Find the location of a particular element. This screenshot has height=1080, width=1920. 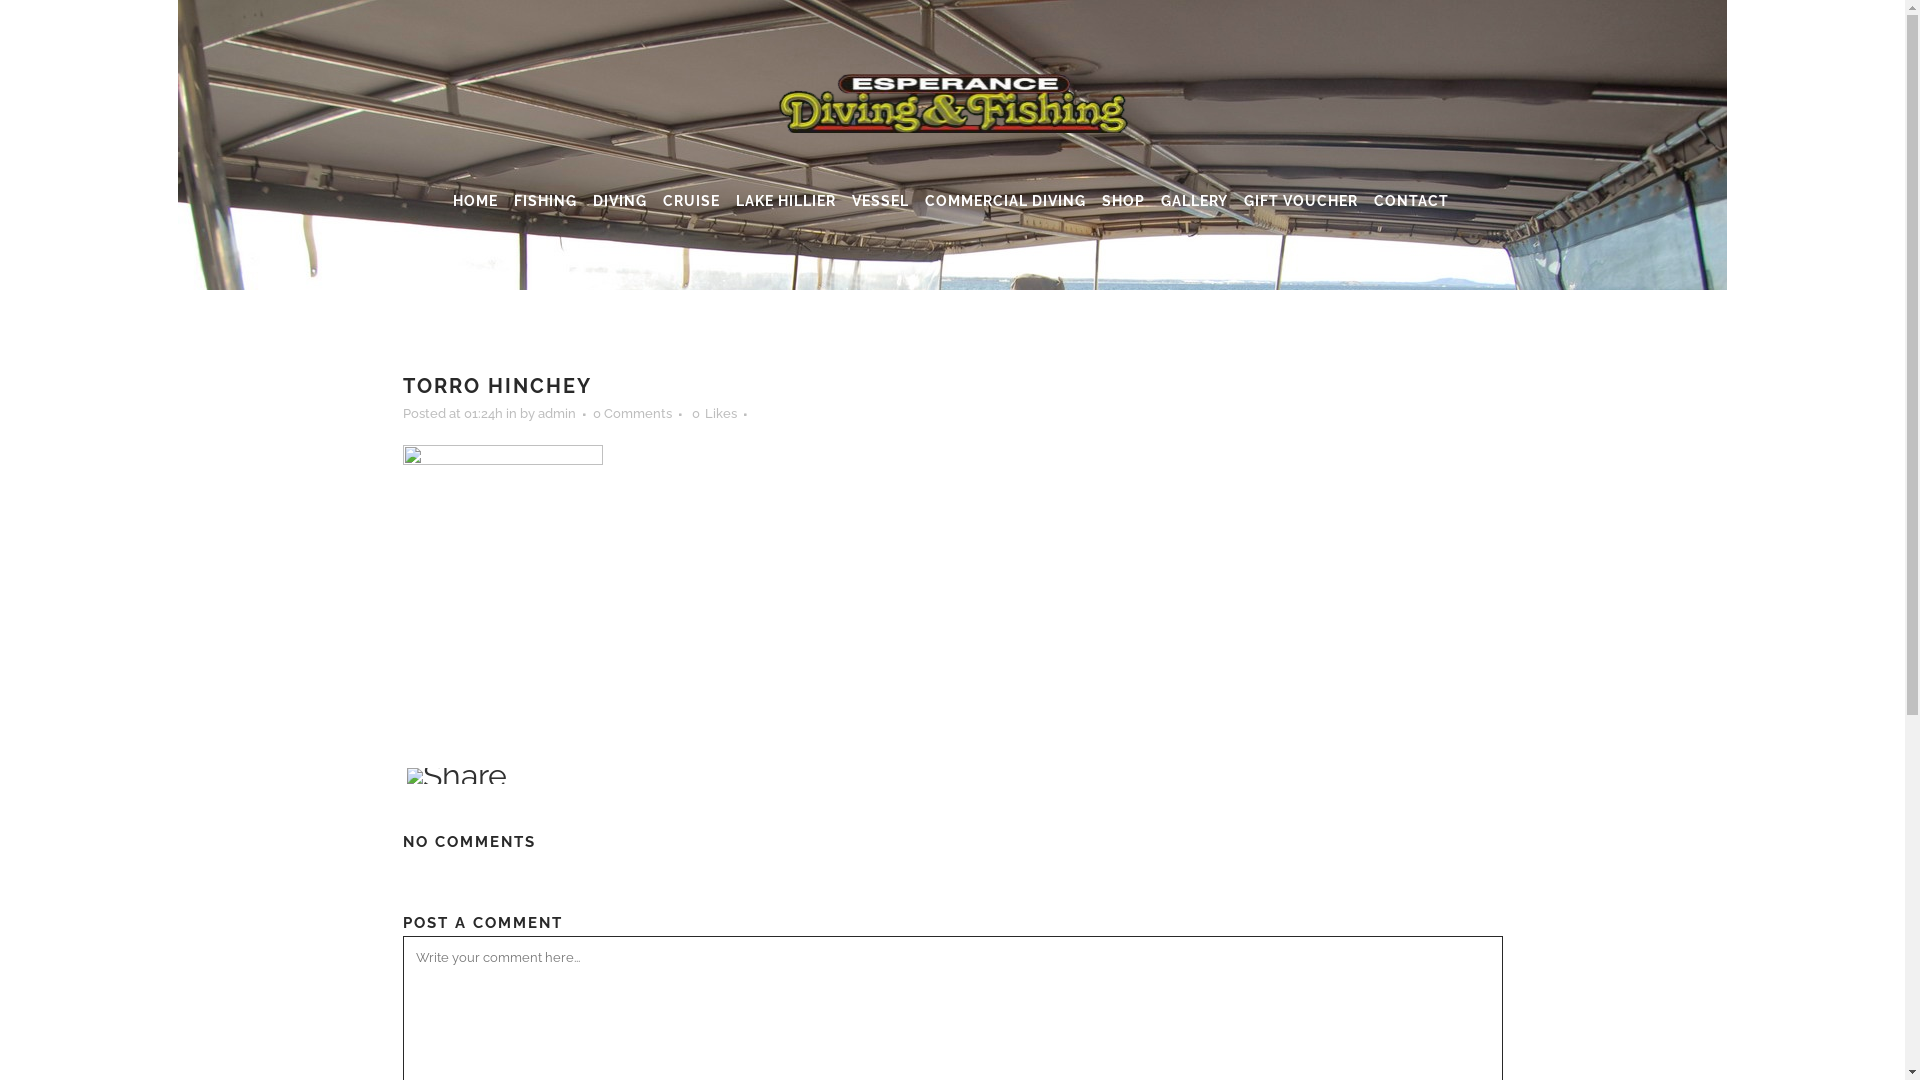

HOME is located at coordinates (476, 201).